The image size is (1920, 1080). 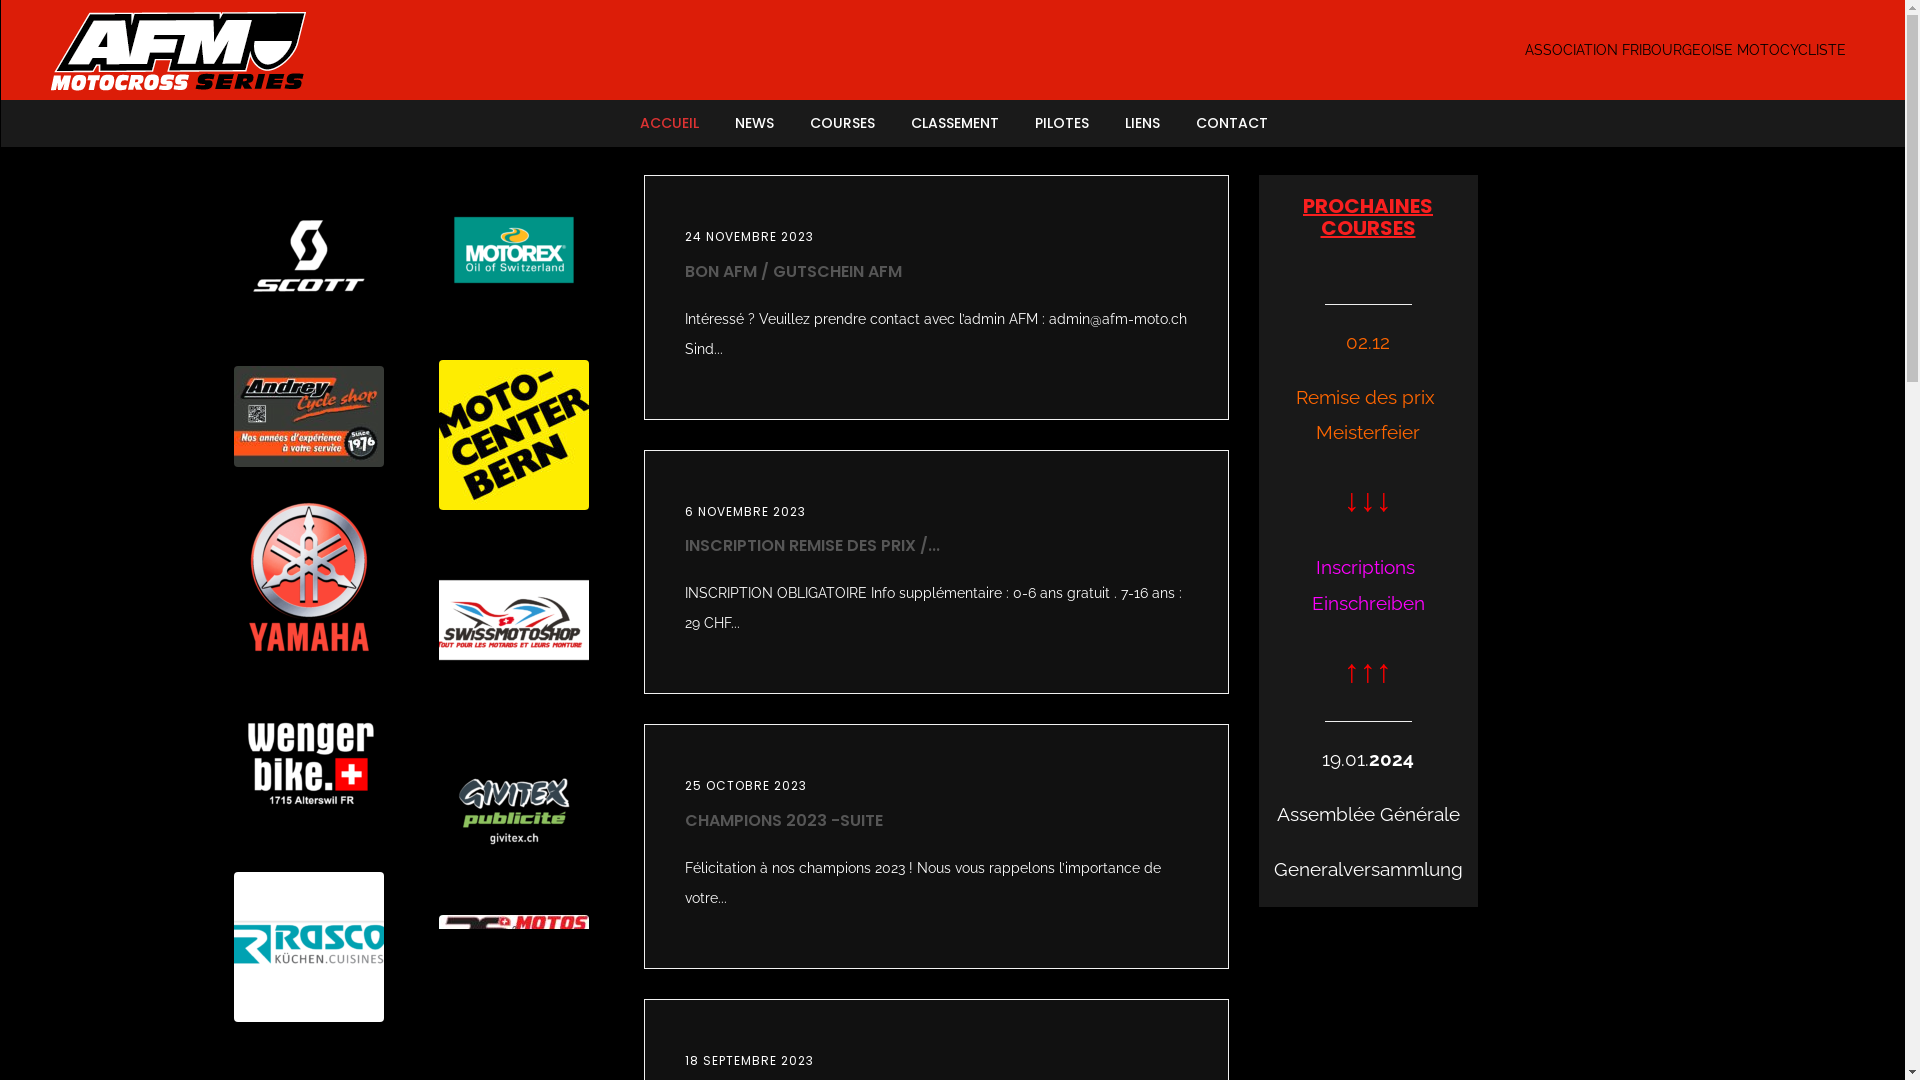 I want to click on Inscriptions  Einschreiben, so click(x=1368, y=584).